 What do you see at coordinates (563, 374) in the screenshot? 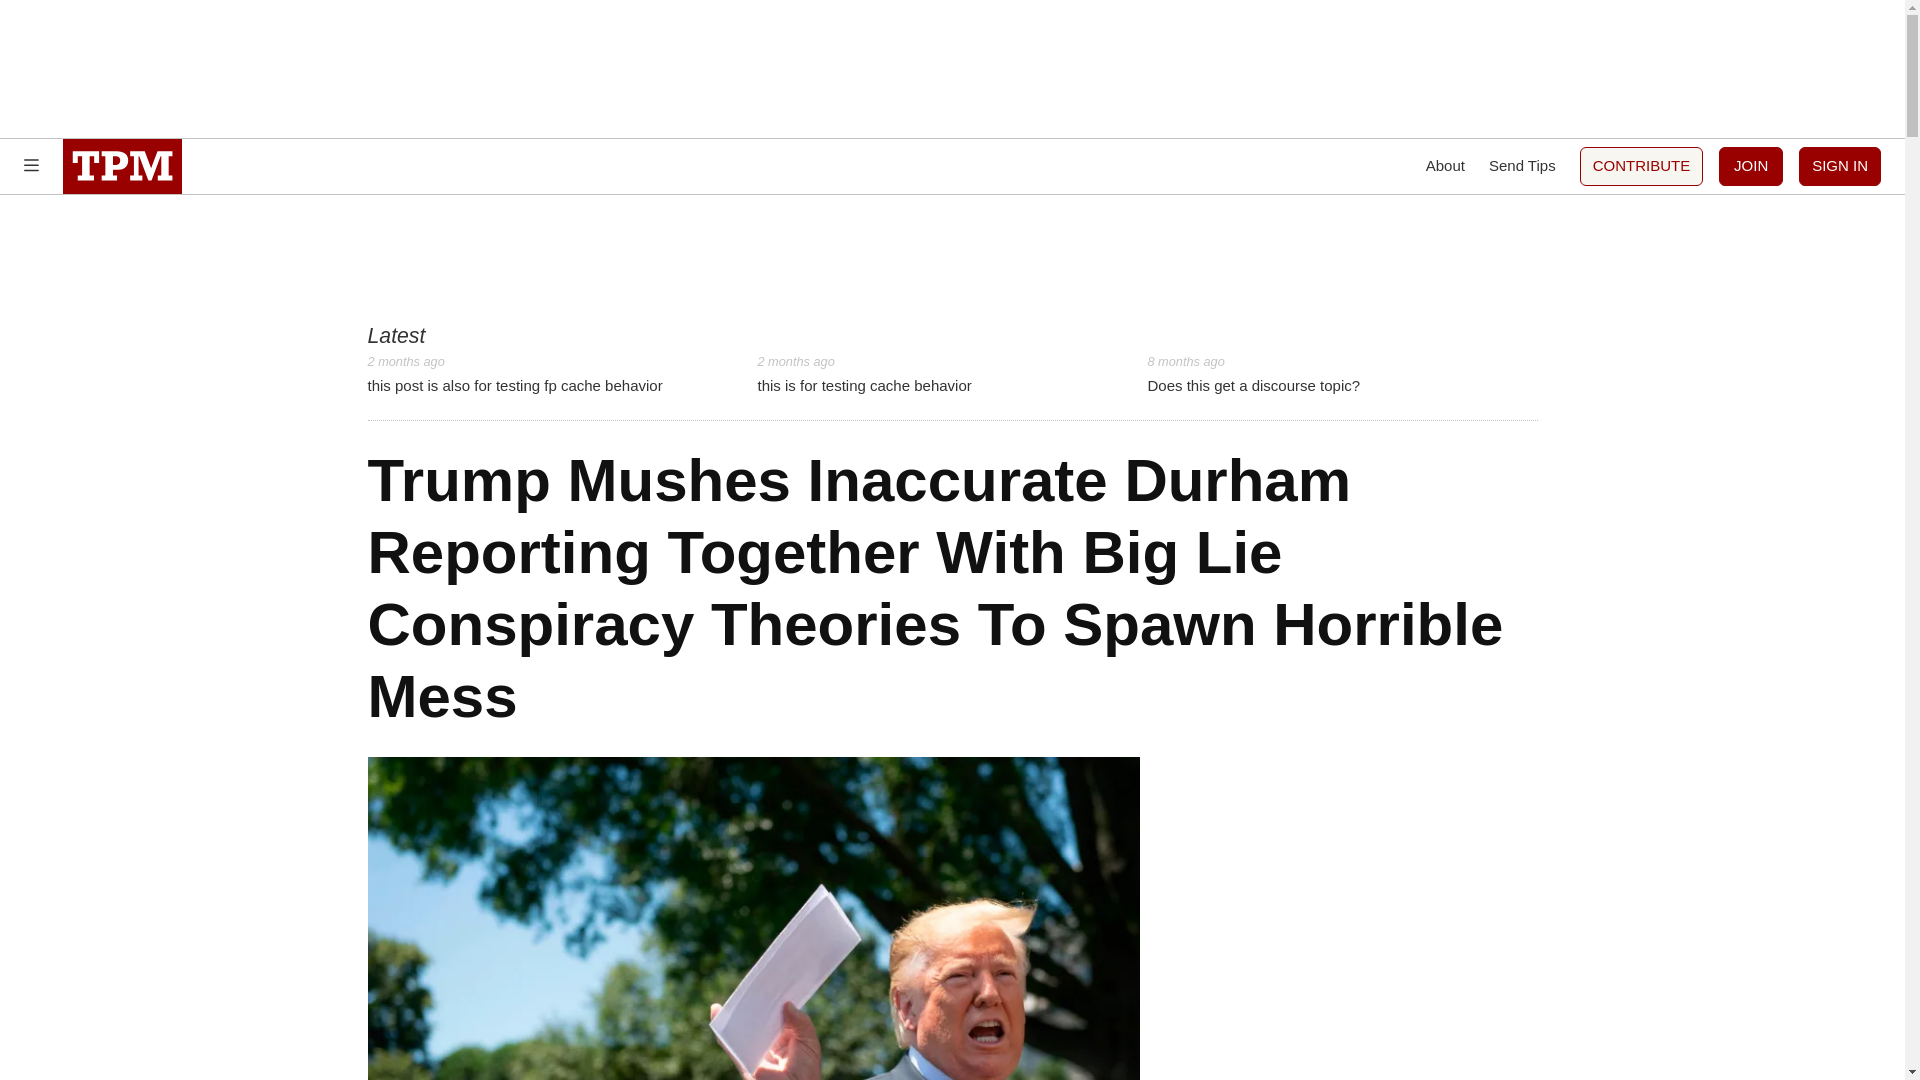
I see `About` at bounding box center [563, 374].